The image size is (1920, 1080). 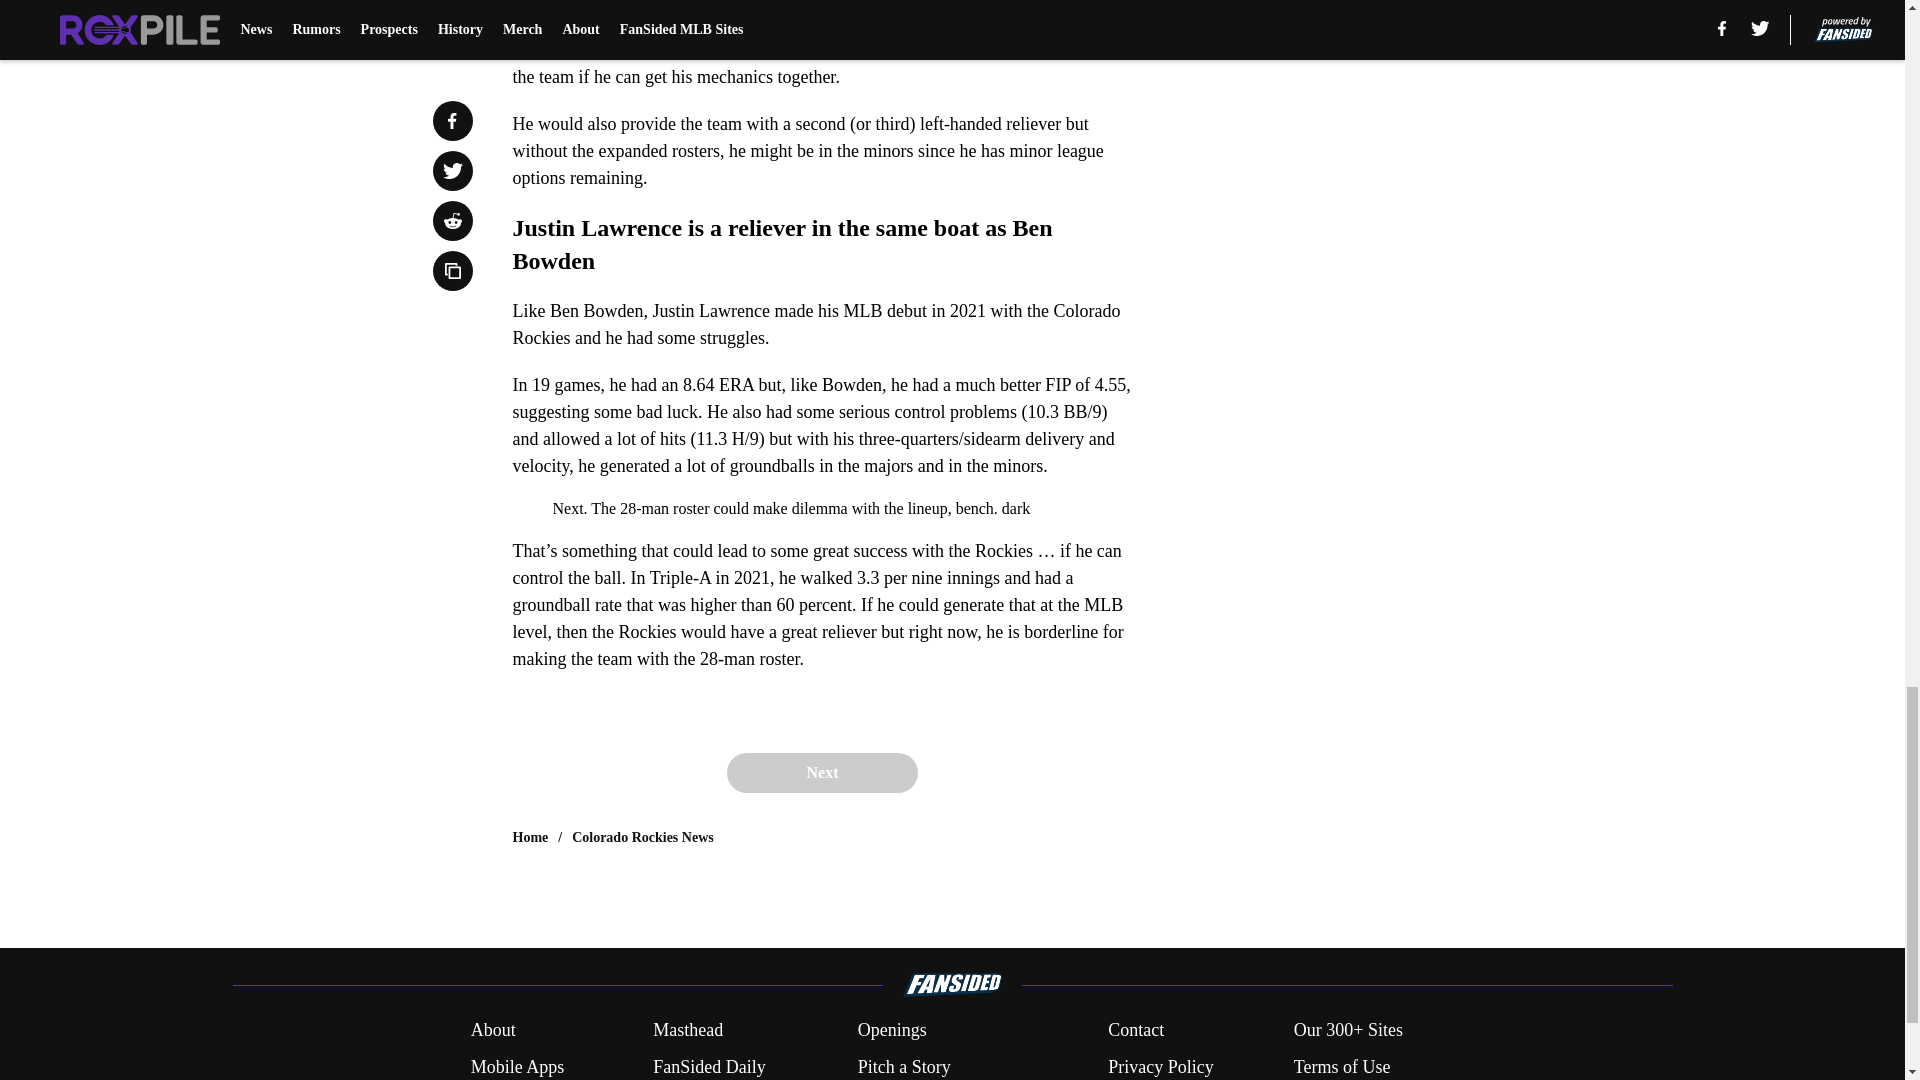 I want to click on Masthead, so click(x=688, y=1030).